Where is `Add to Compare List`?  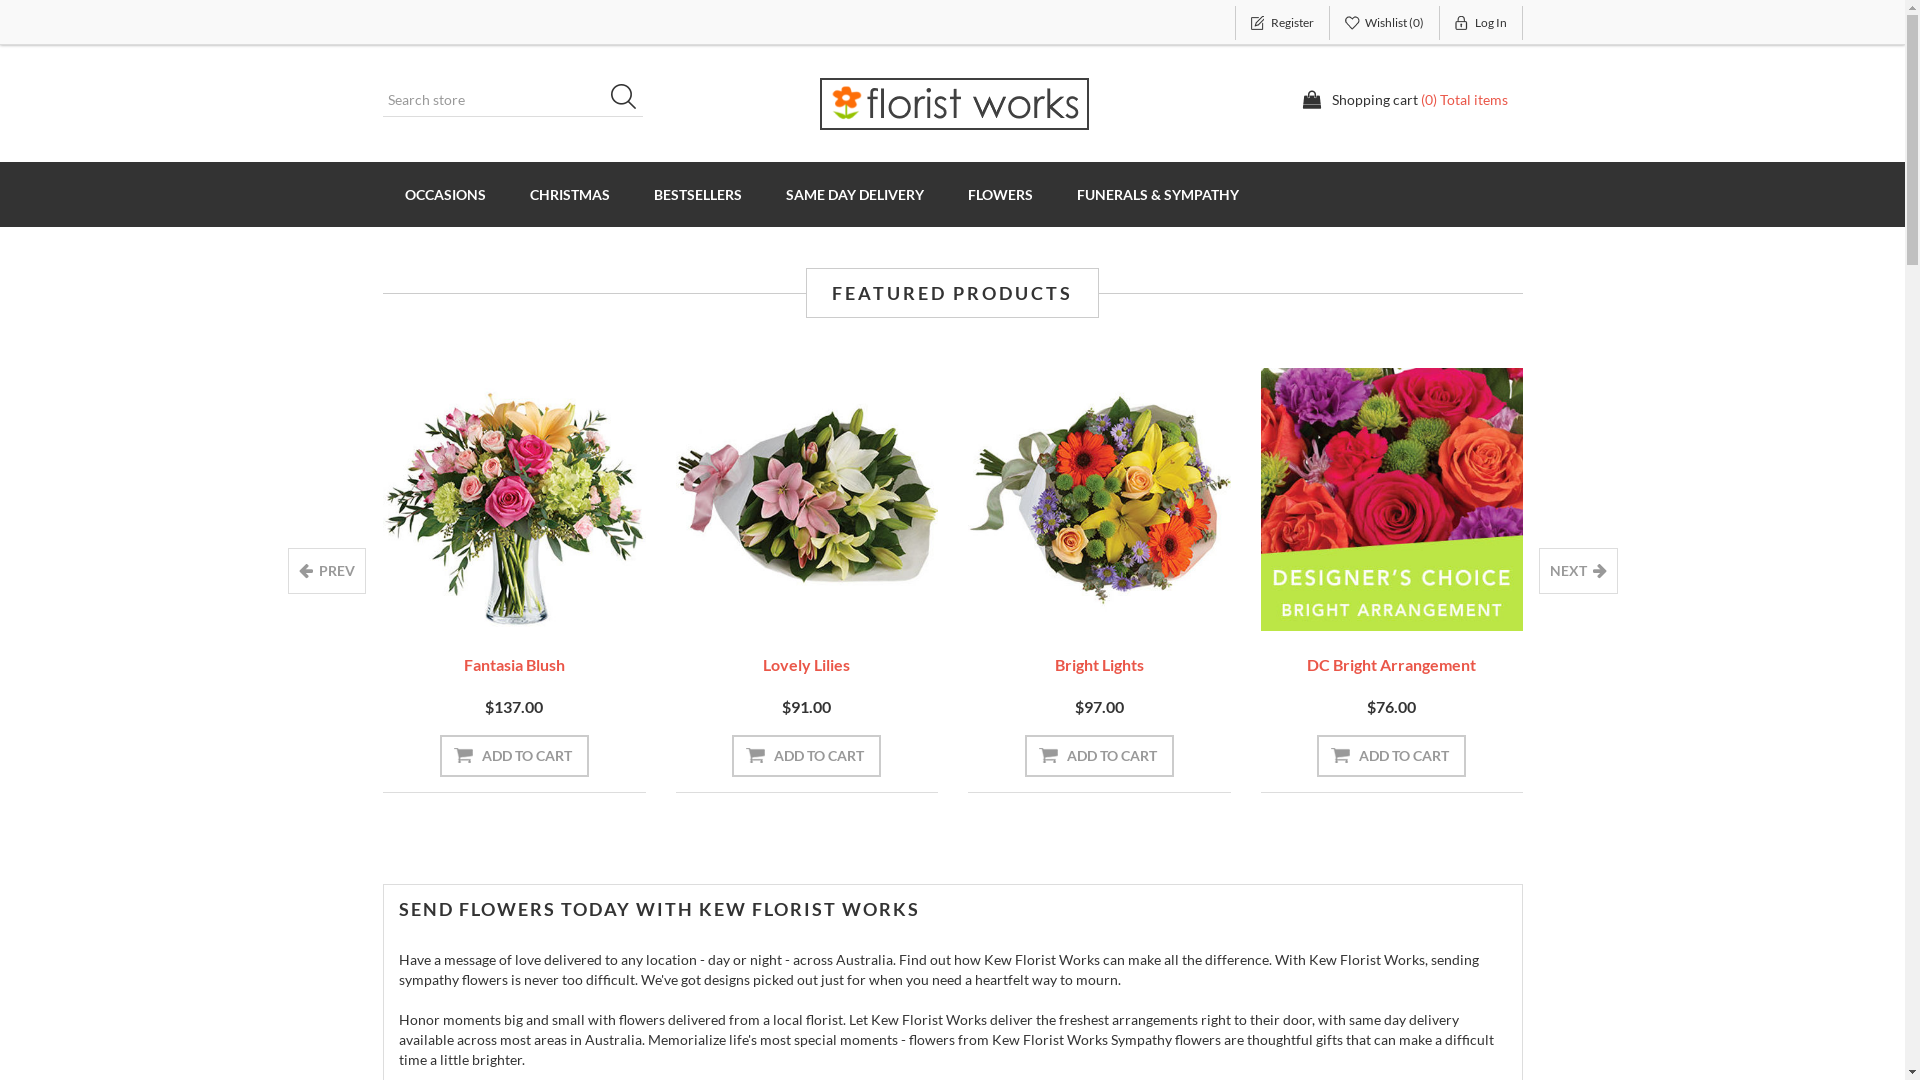 Add to Compare List is located at coordinates (1716, 603).